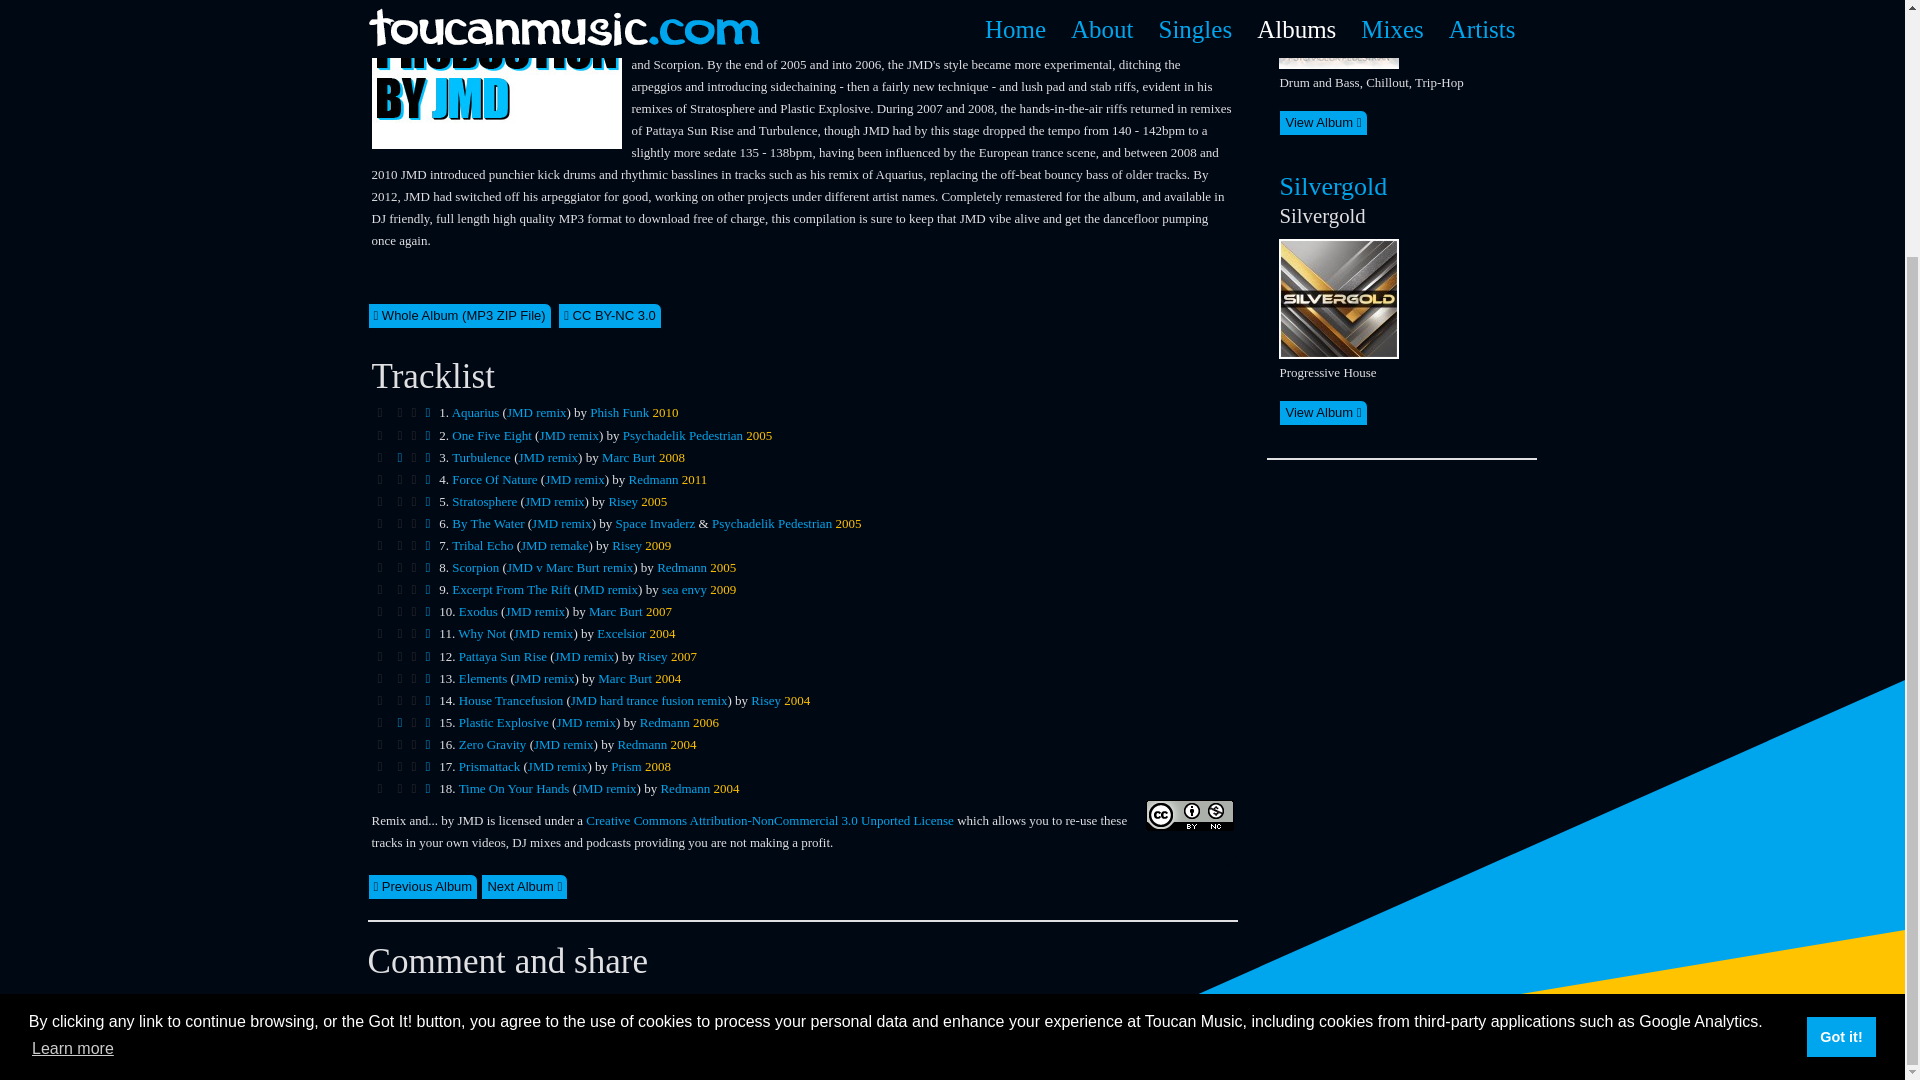  What do you see at coordinates (480, 458) in the screenshot?
I see `Turbulence` at bounding box center [480, 458].